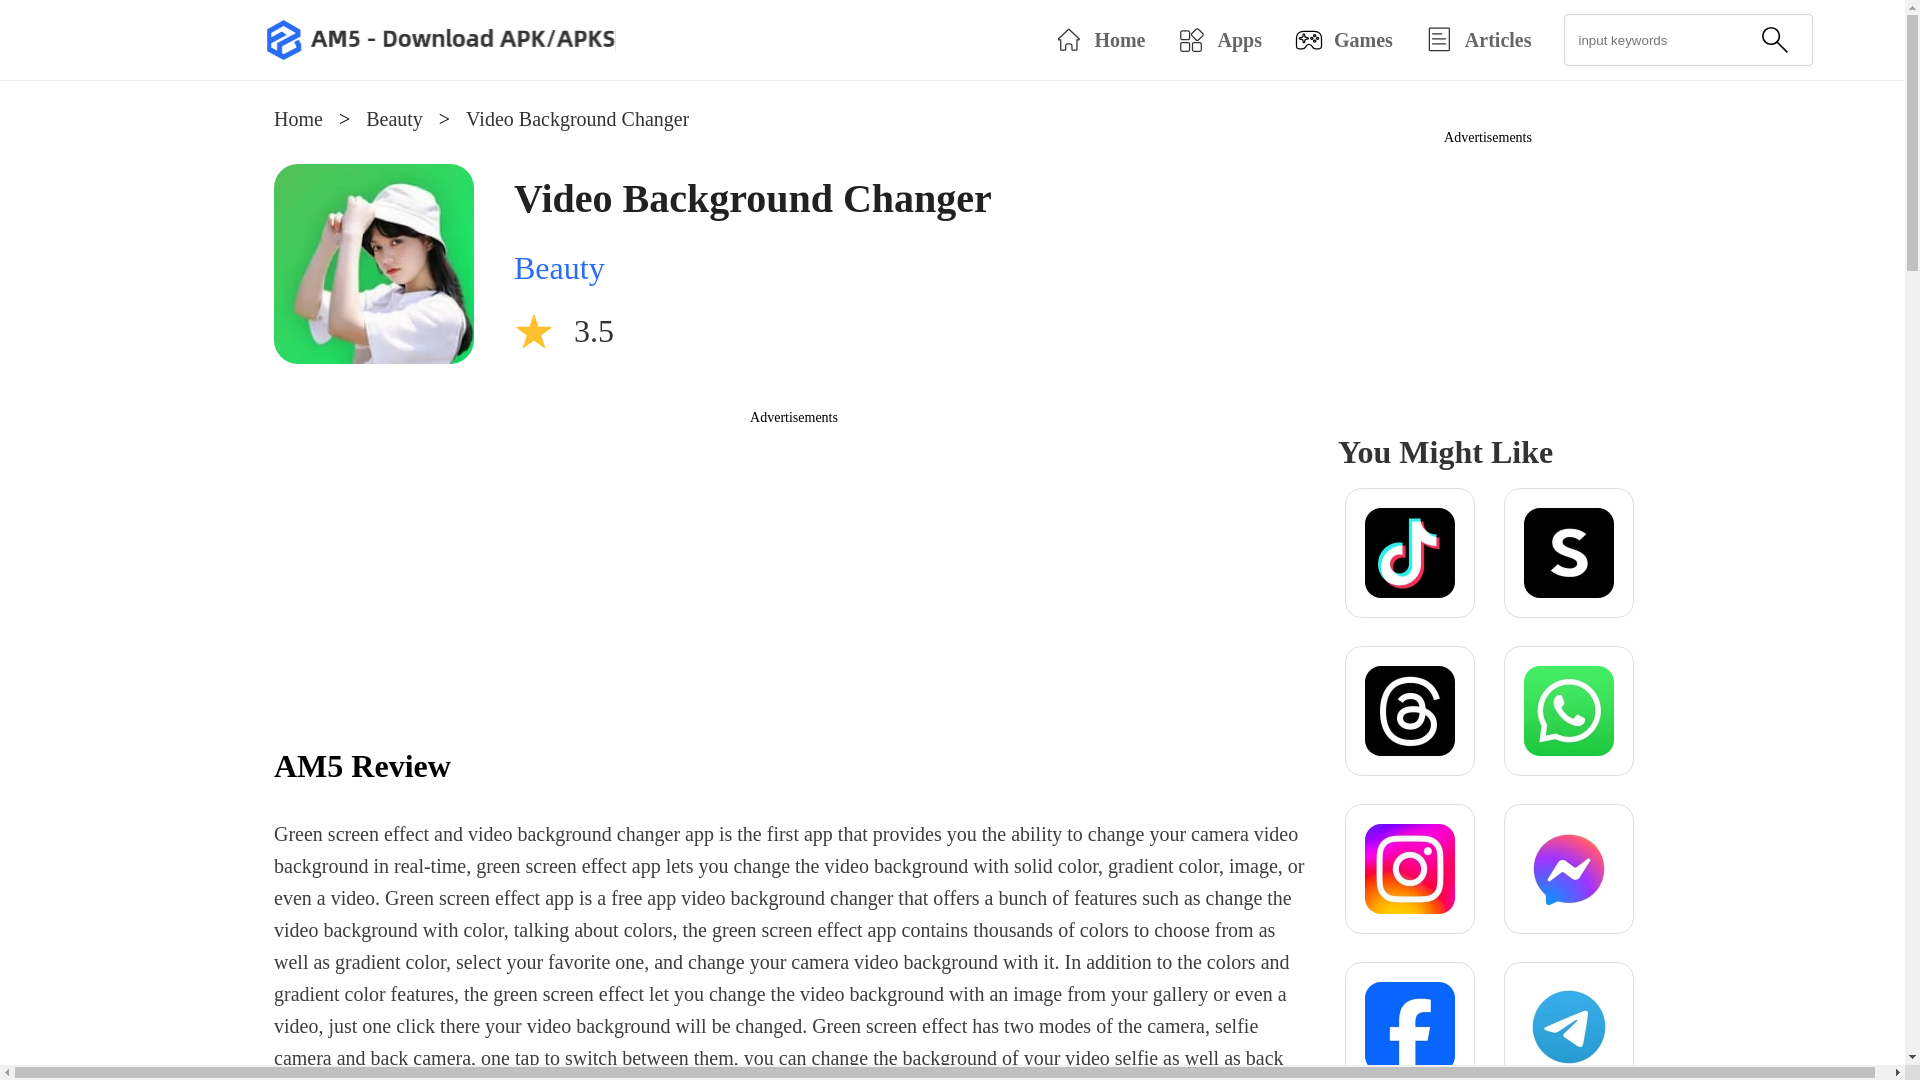  Describe the element at coordinates (1774, 40) in the screenshot. I see `search` at that location.